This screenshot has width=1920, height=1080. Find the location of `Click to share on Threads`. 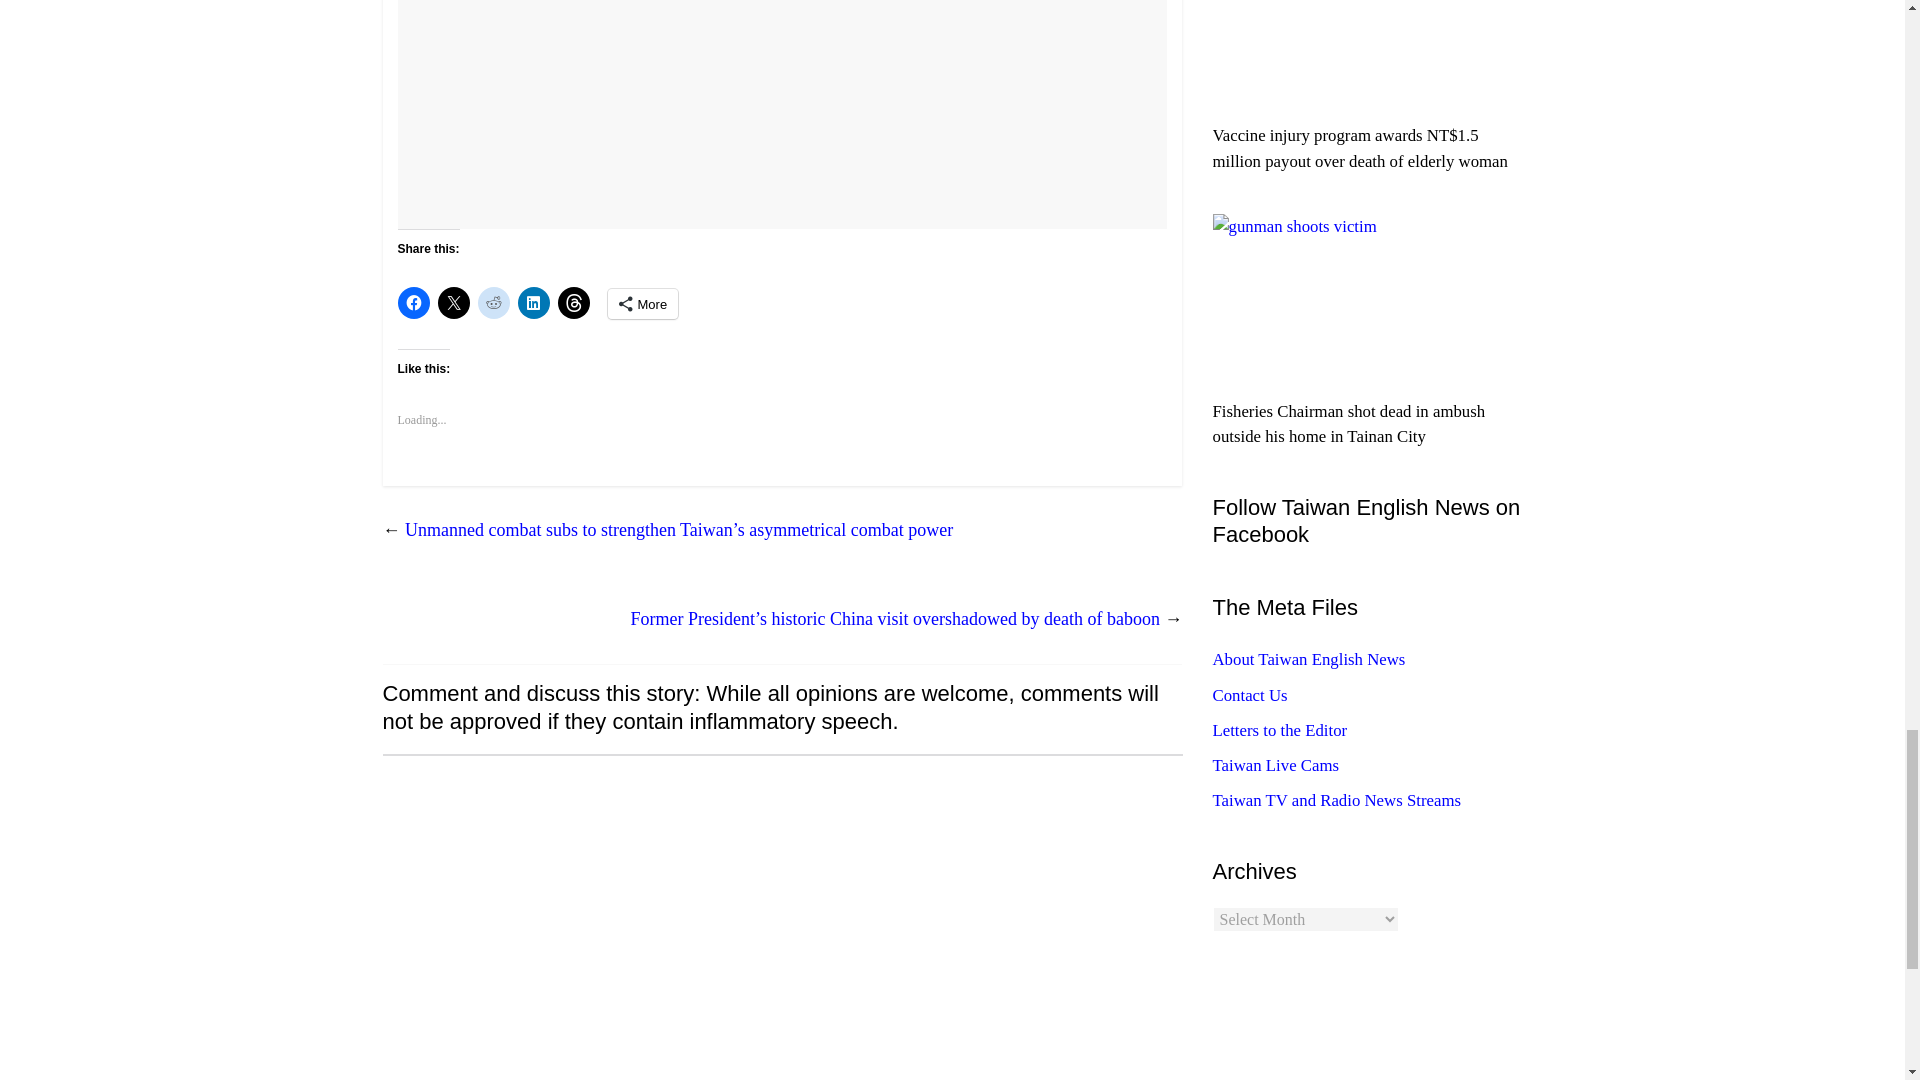

Click to share on Threads is located at coordinates (574, 302).